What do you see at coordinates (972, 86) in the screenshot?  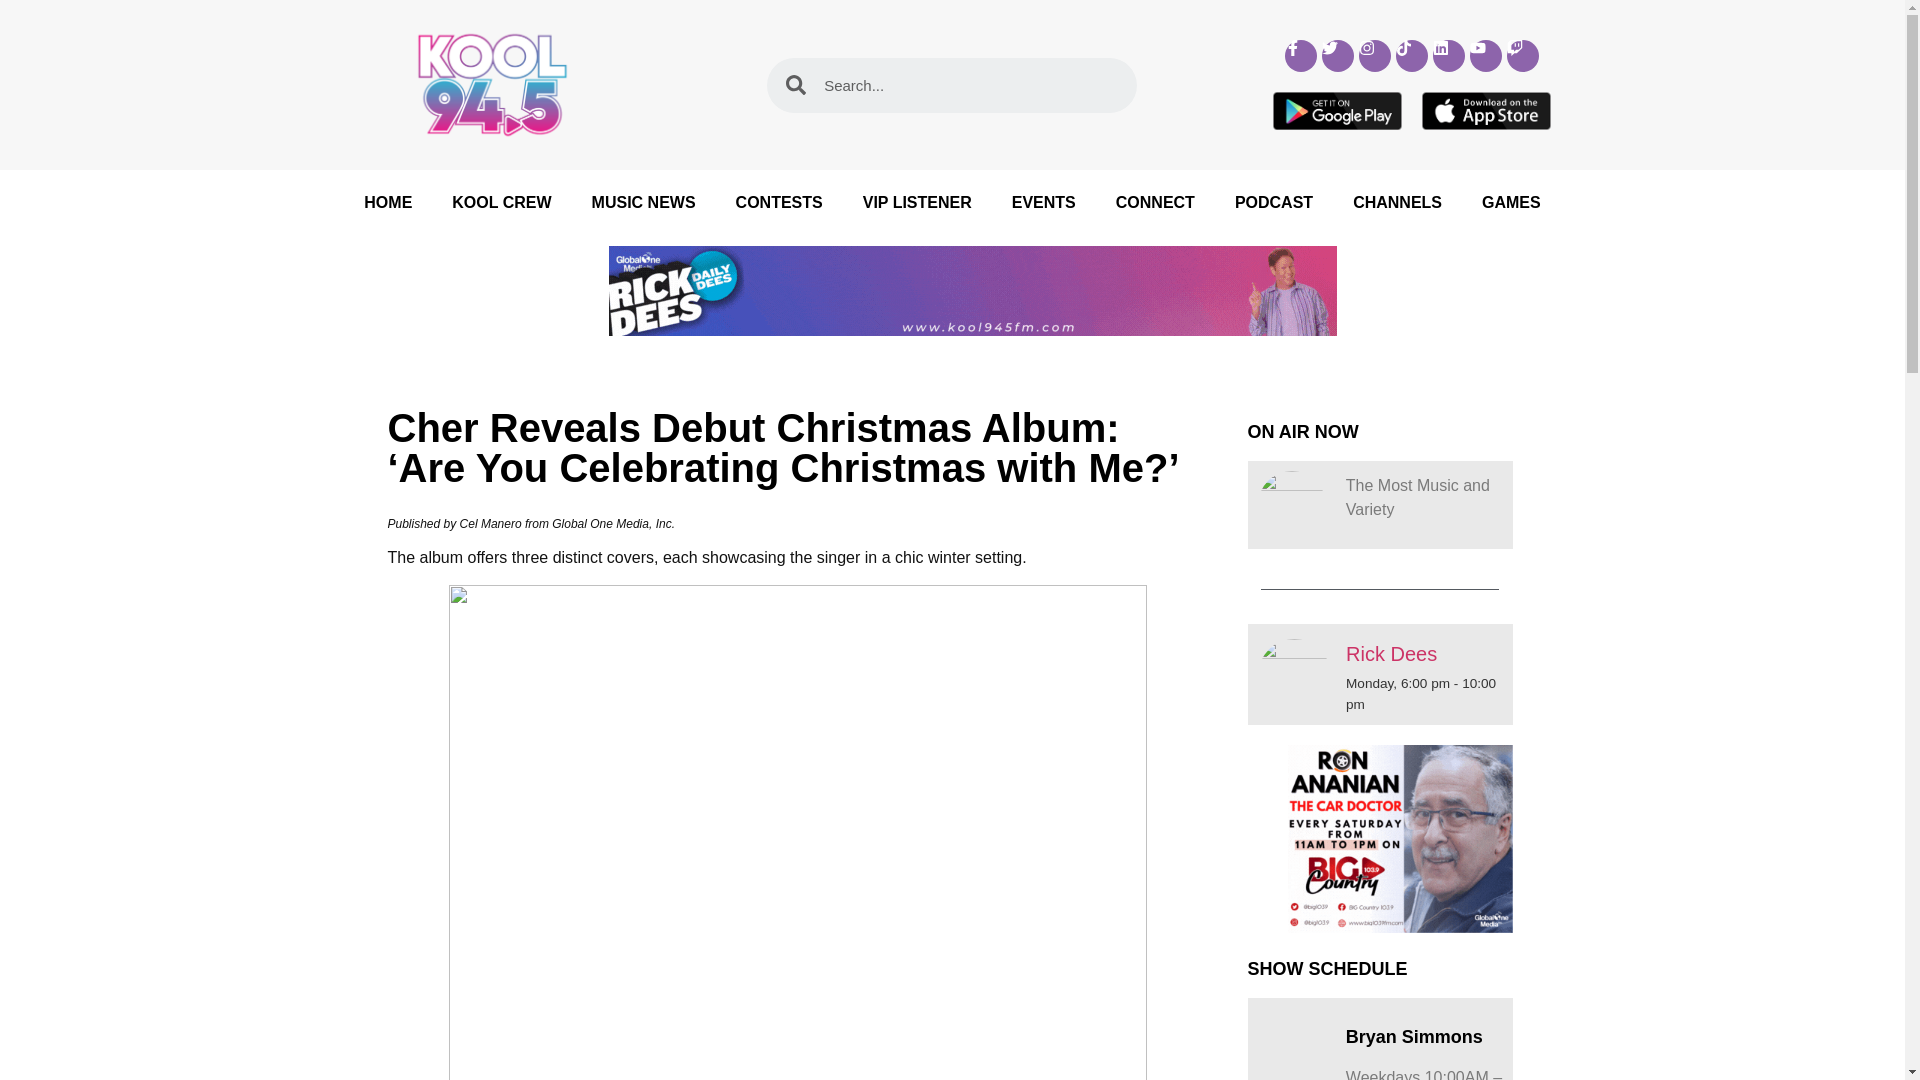 I see `Search` at bounding box center [972, 86].